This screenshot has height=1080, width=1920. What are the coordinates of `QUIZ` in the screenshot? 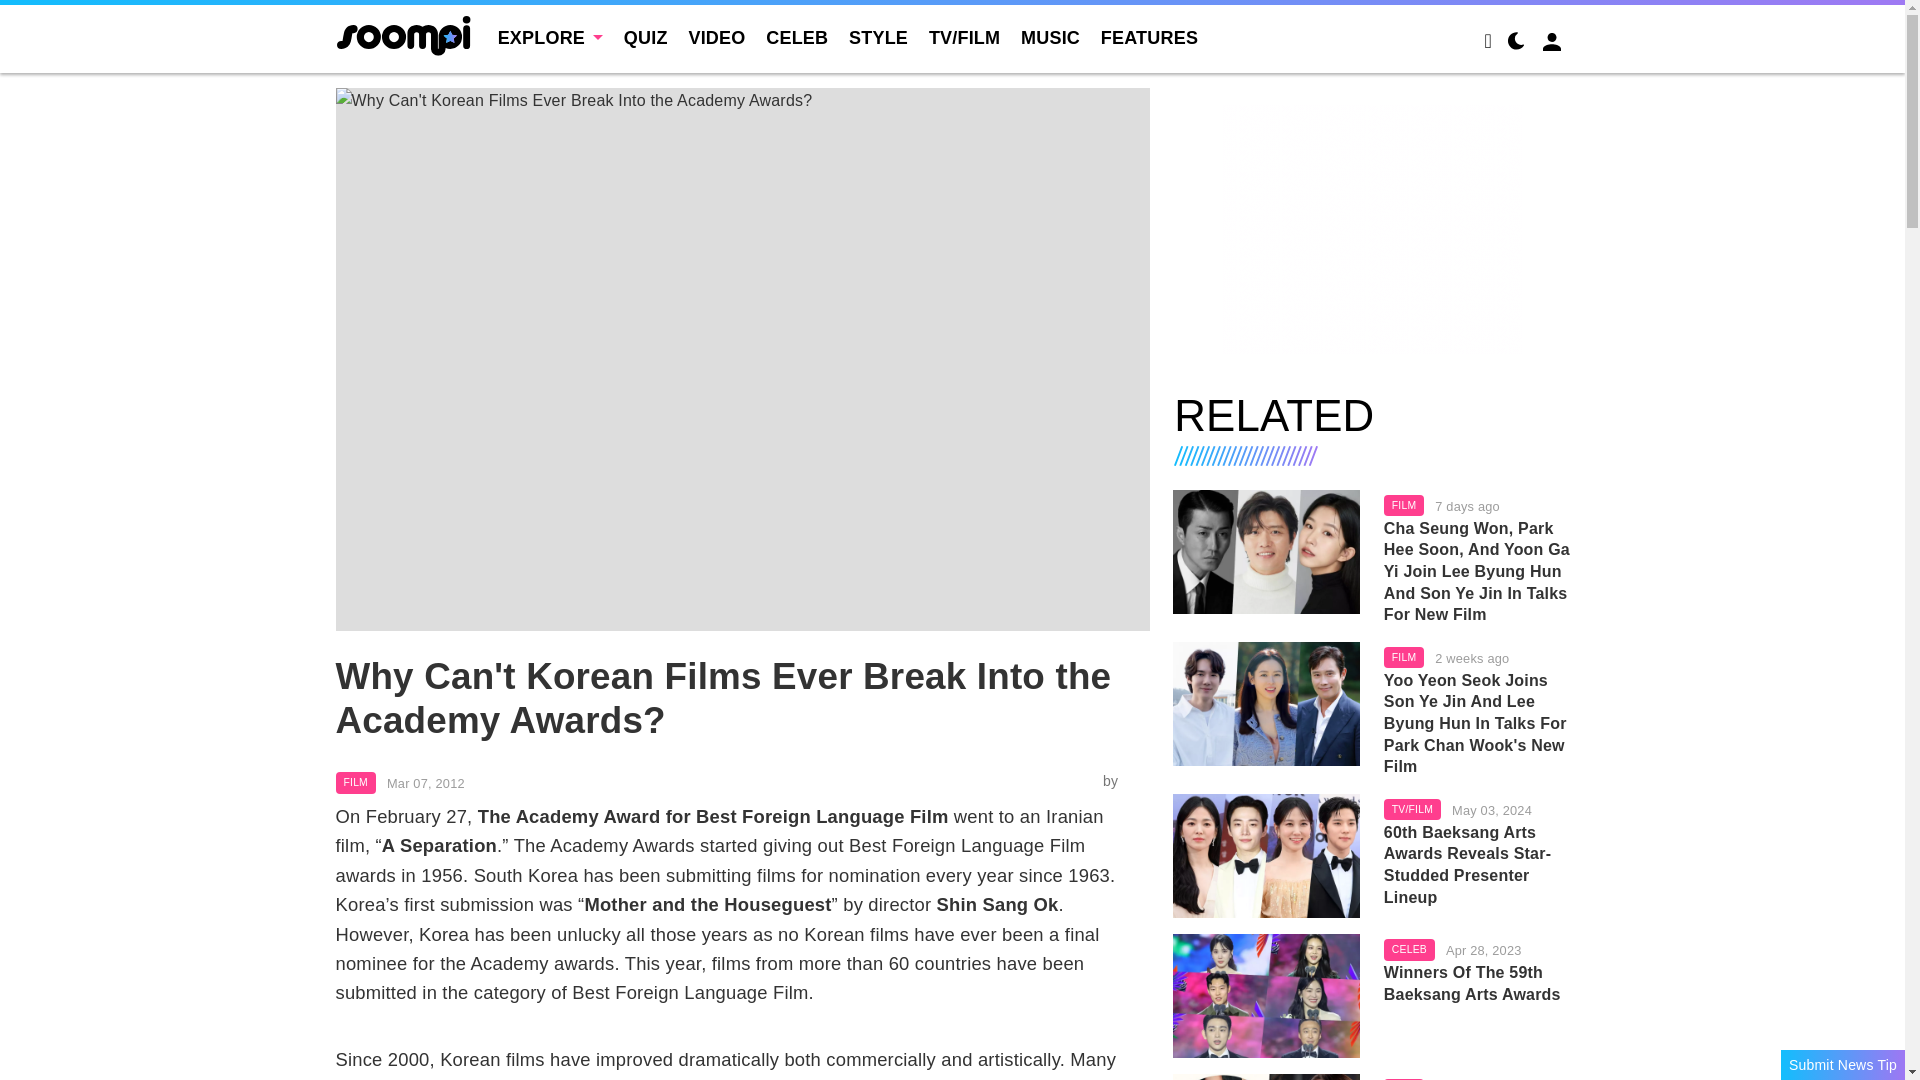 It's located at (646, 38).